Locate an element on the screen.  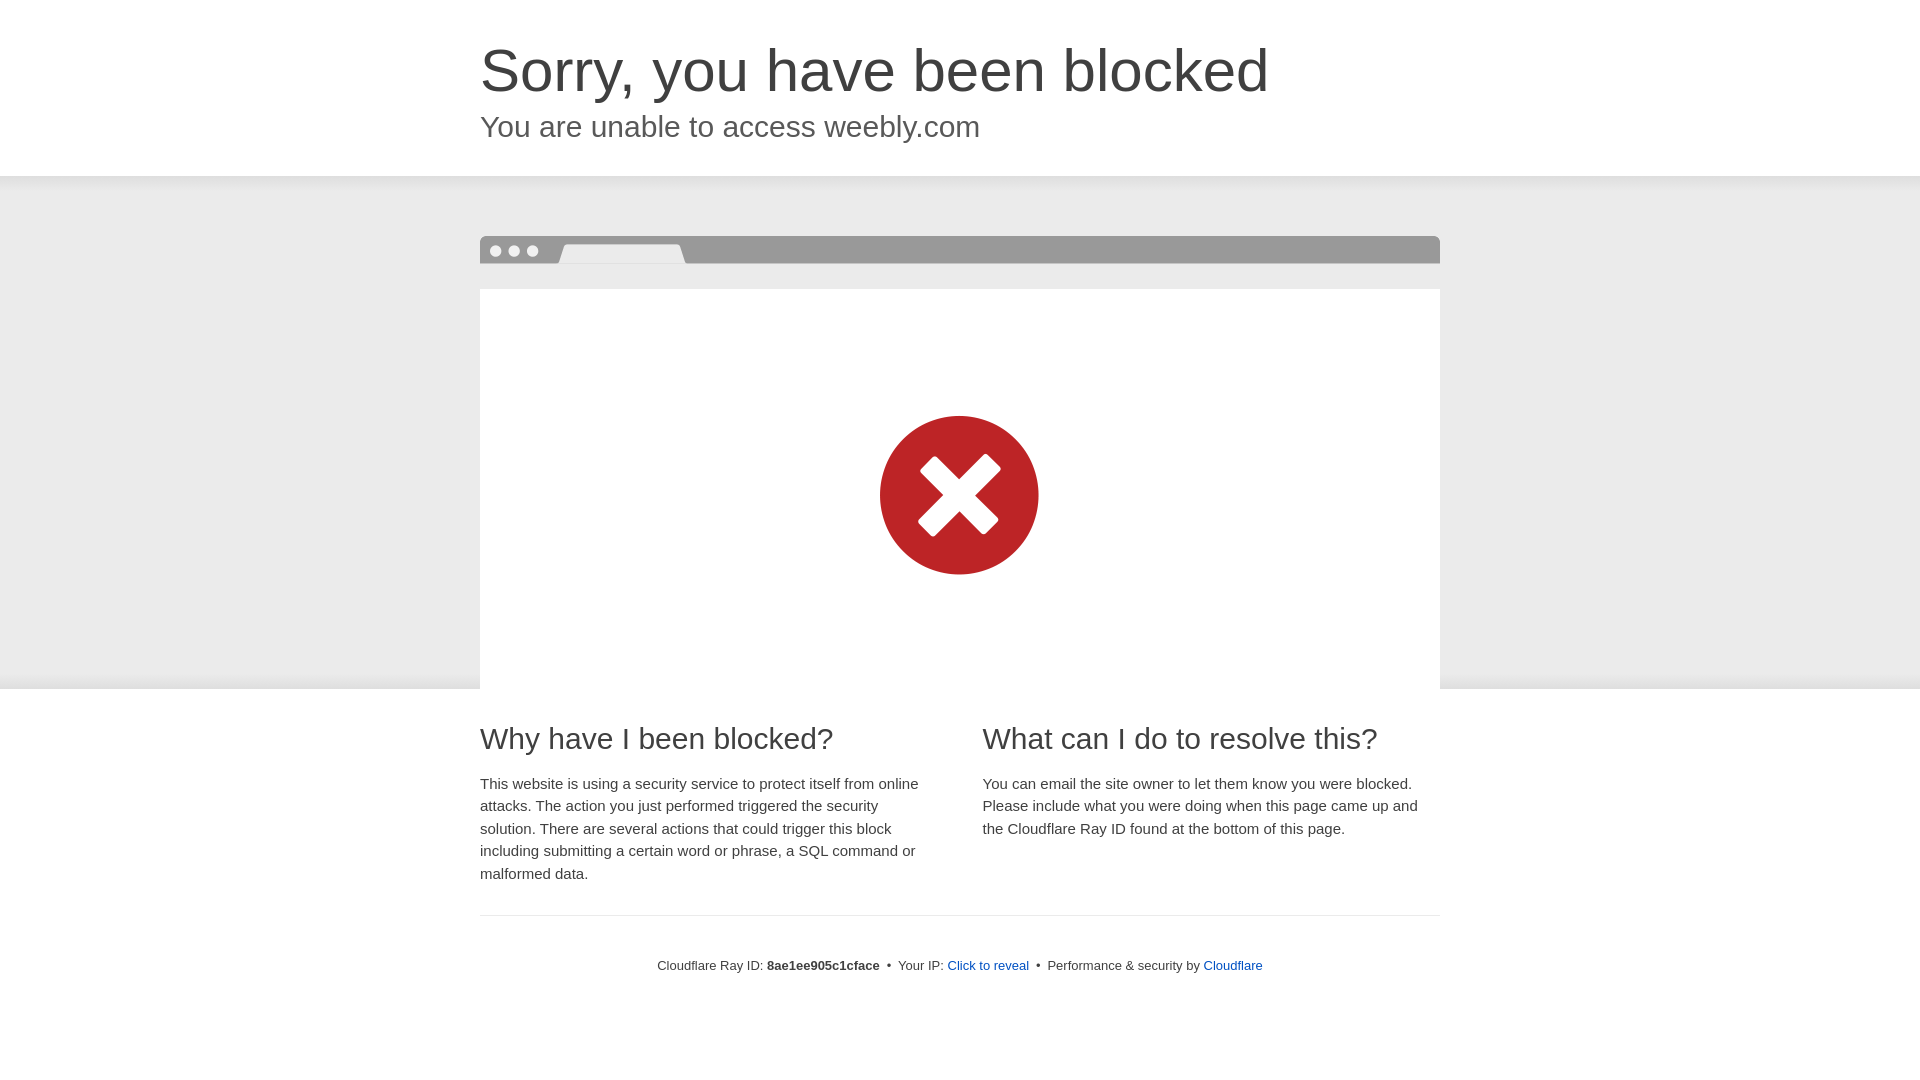
Click to reveal is located at coordinates (988, 966).